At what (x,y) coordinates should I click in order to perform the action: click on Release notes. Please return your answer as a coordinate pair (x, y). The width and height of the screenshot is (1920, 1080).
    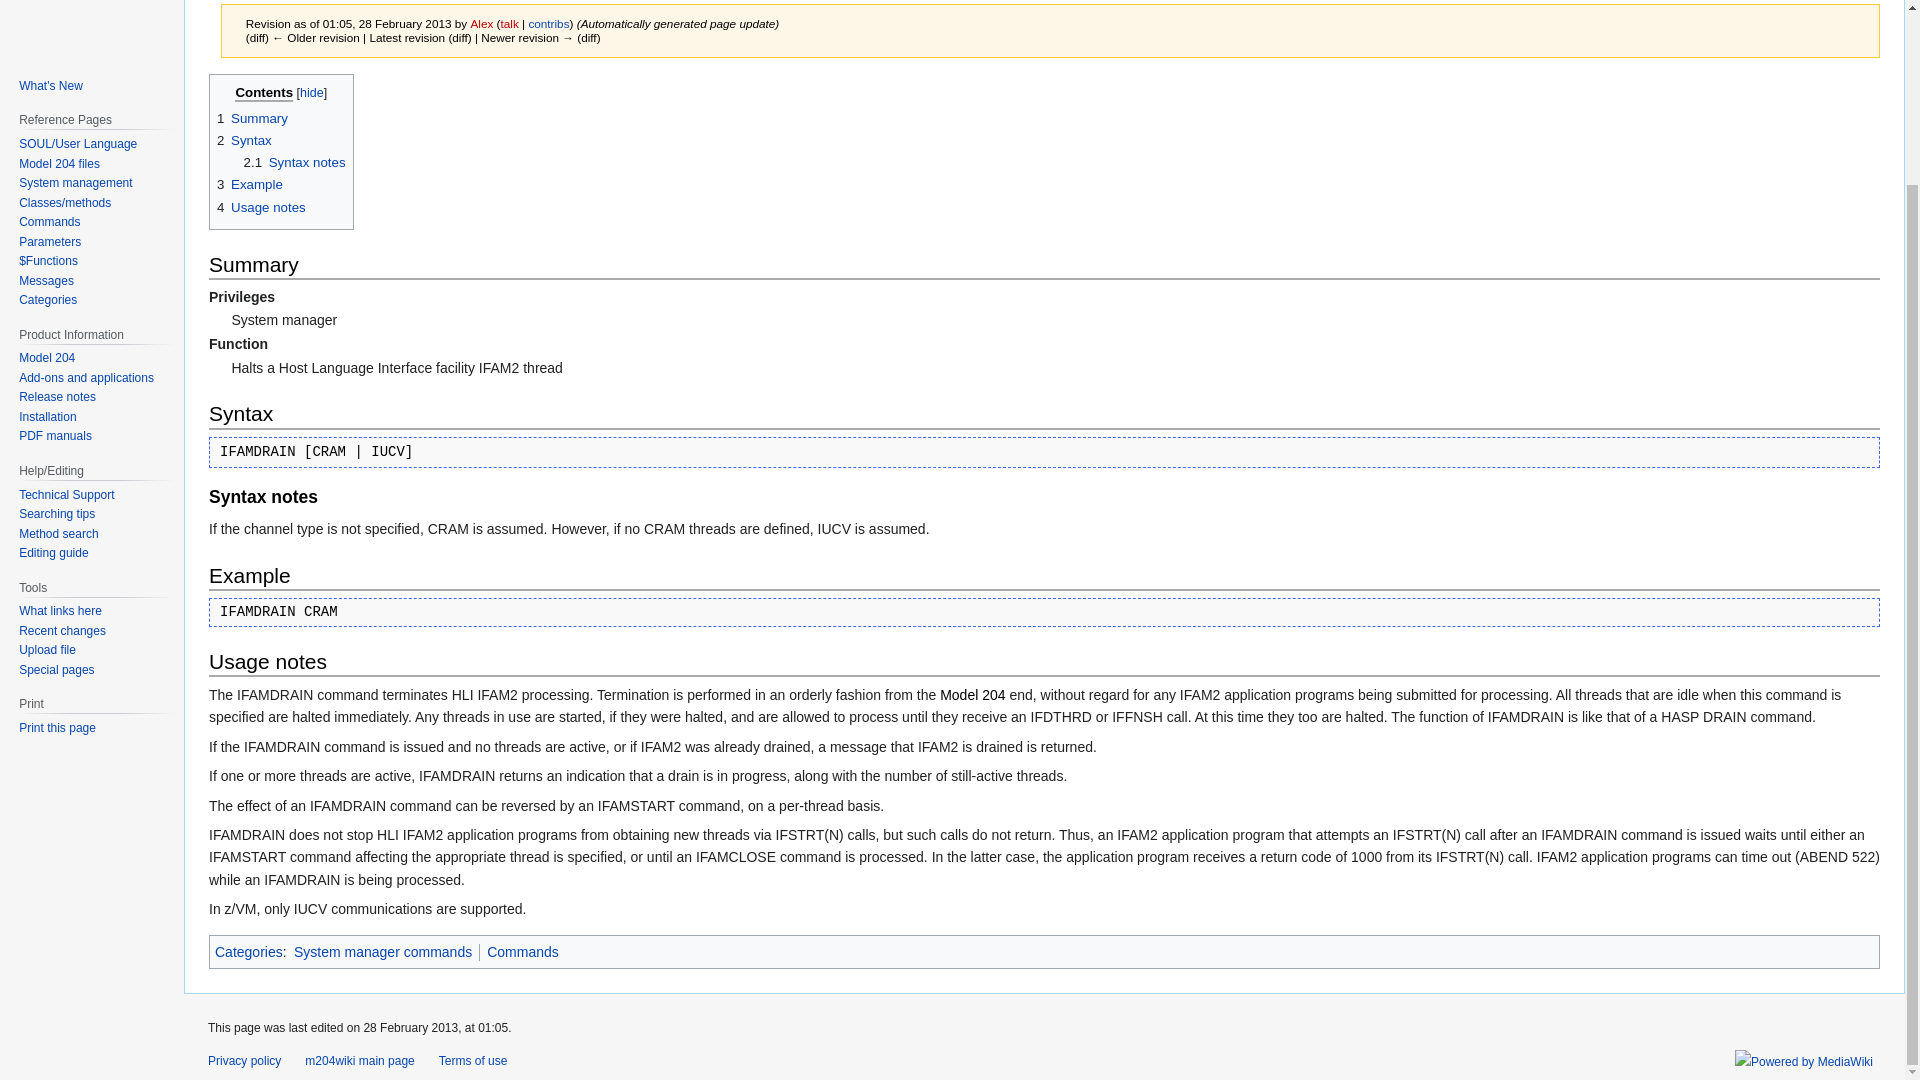
    Looking at the image, I should click on (58, 396).